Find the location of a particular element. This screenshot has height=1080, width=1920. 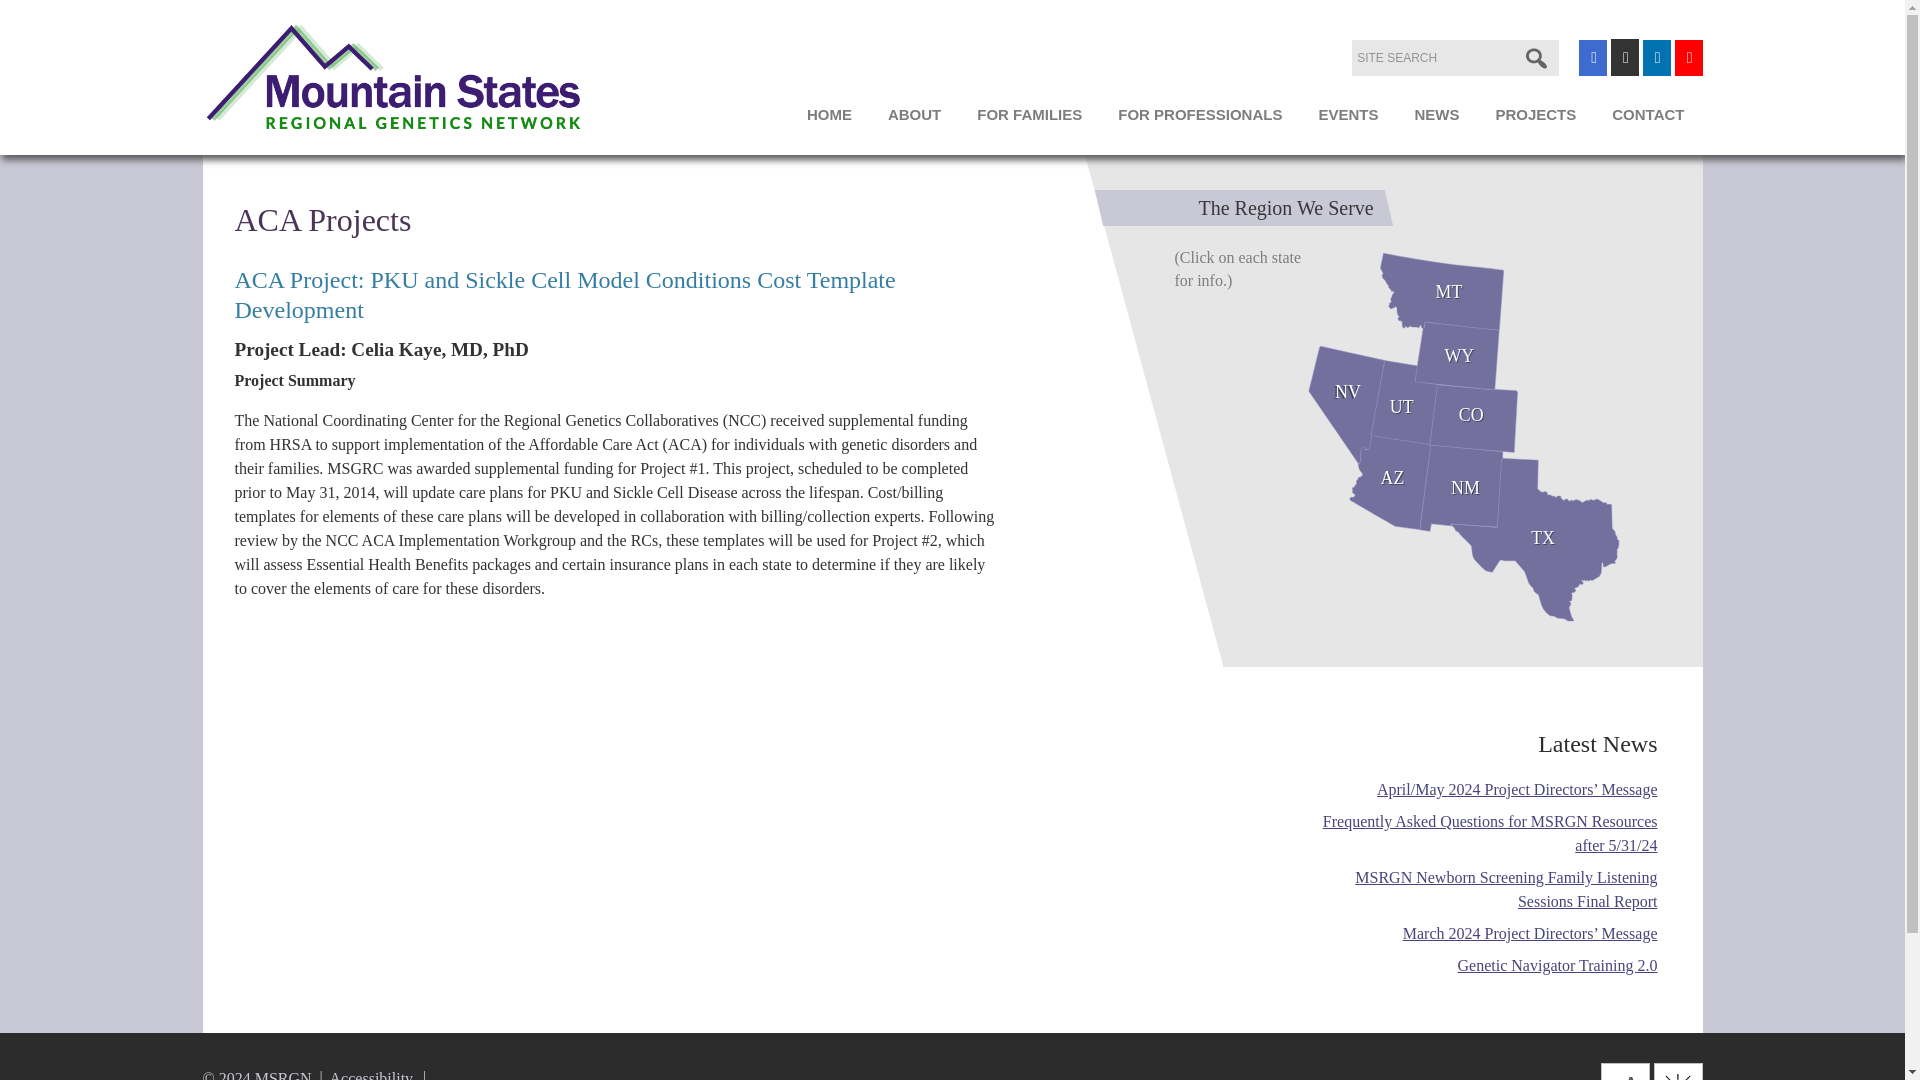

NEWS is located at coordinates (1436, 122).